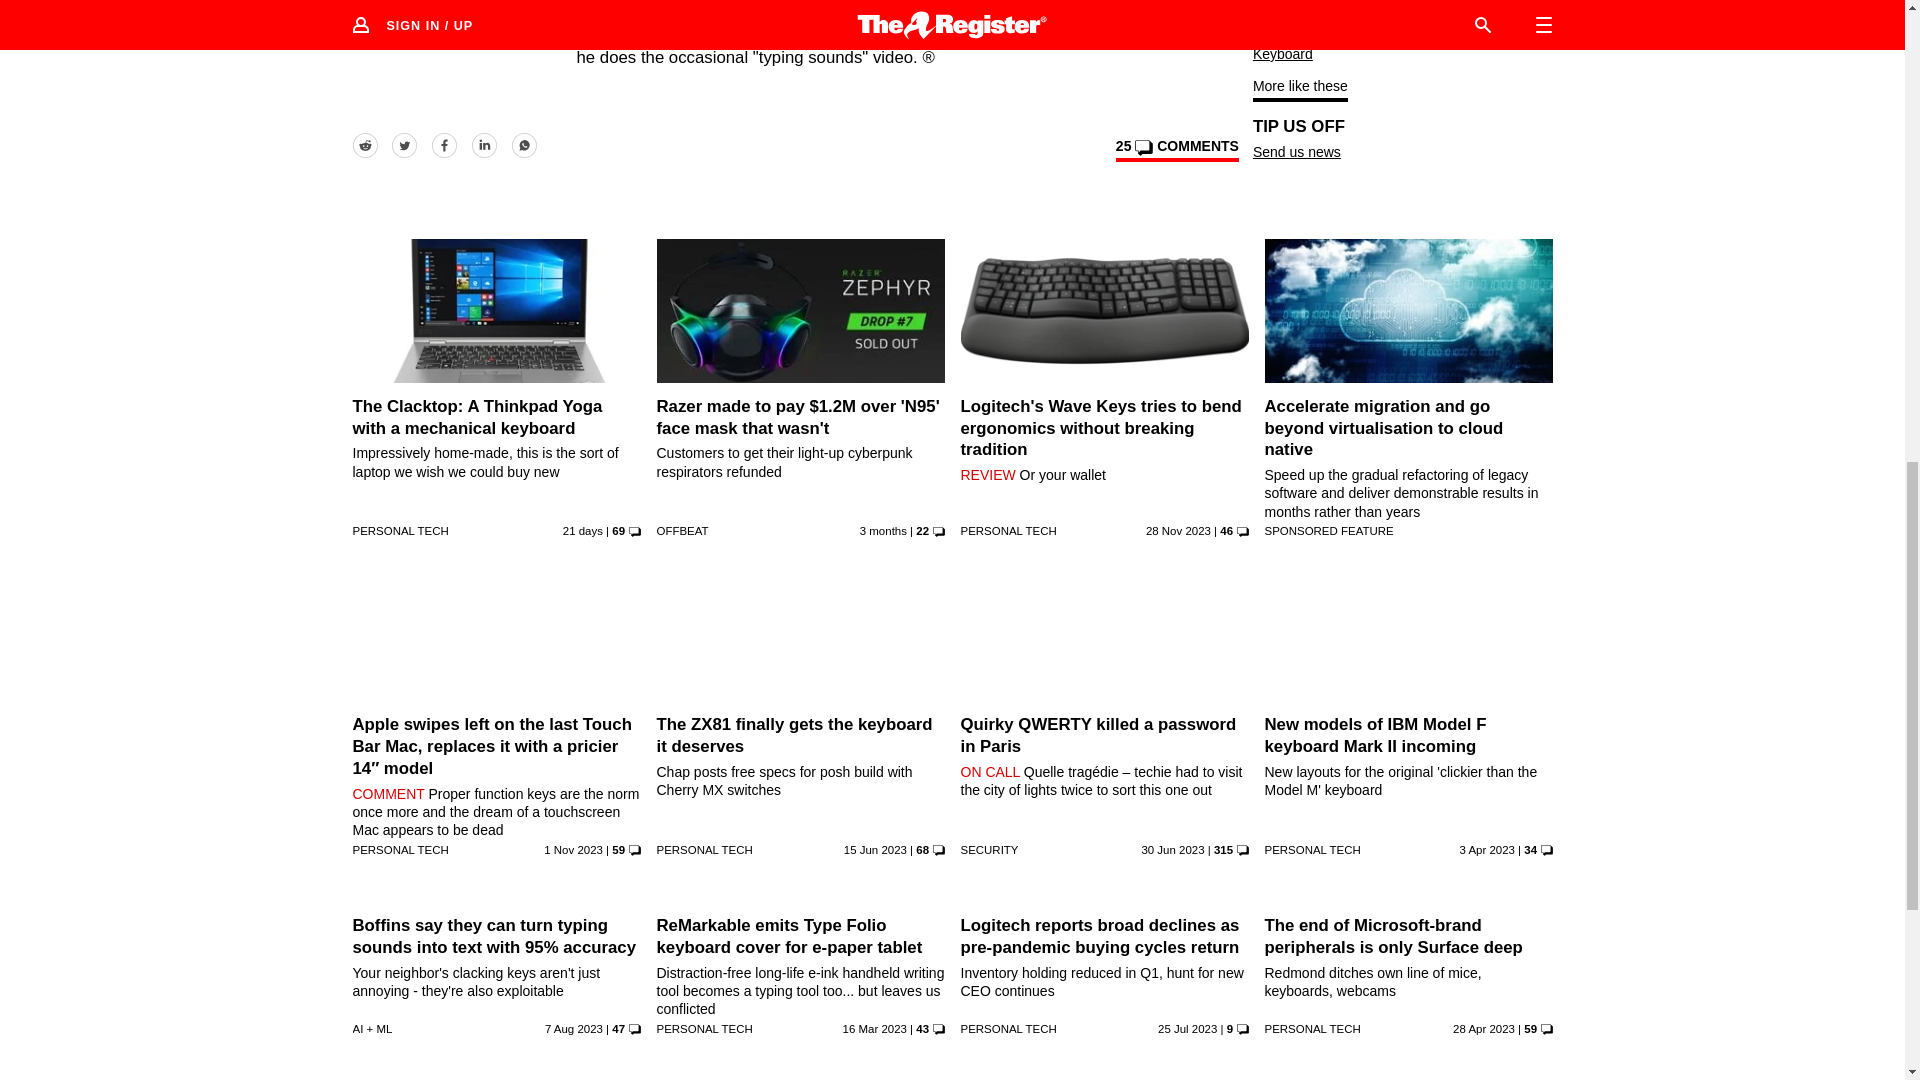 The image size is (1920, 1080). Describe the element at coordinates (1486, 850) in the screenshot. I see `3 Apr 2023 19:3` at that location.